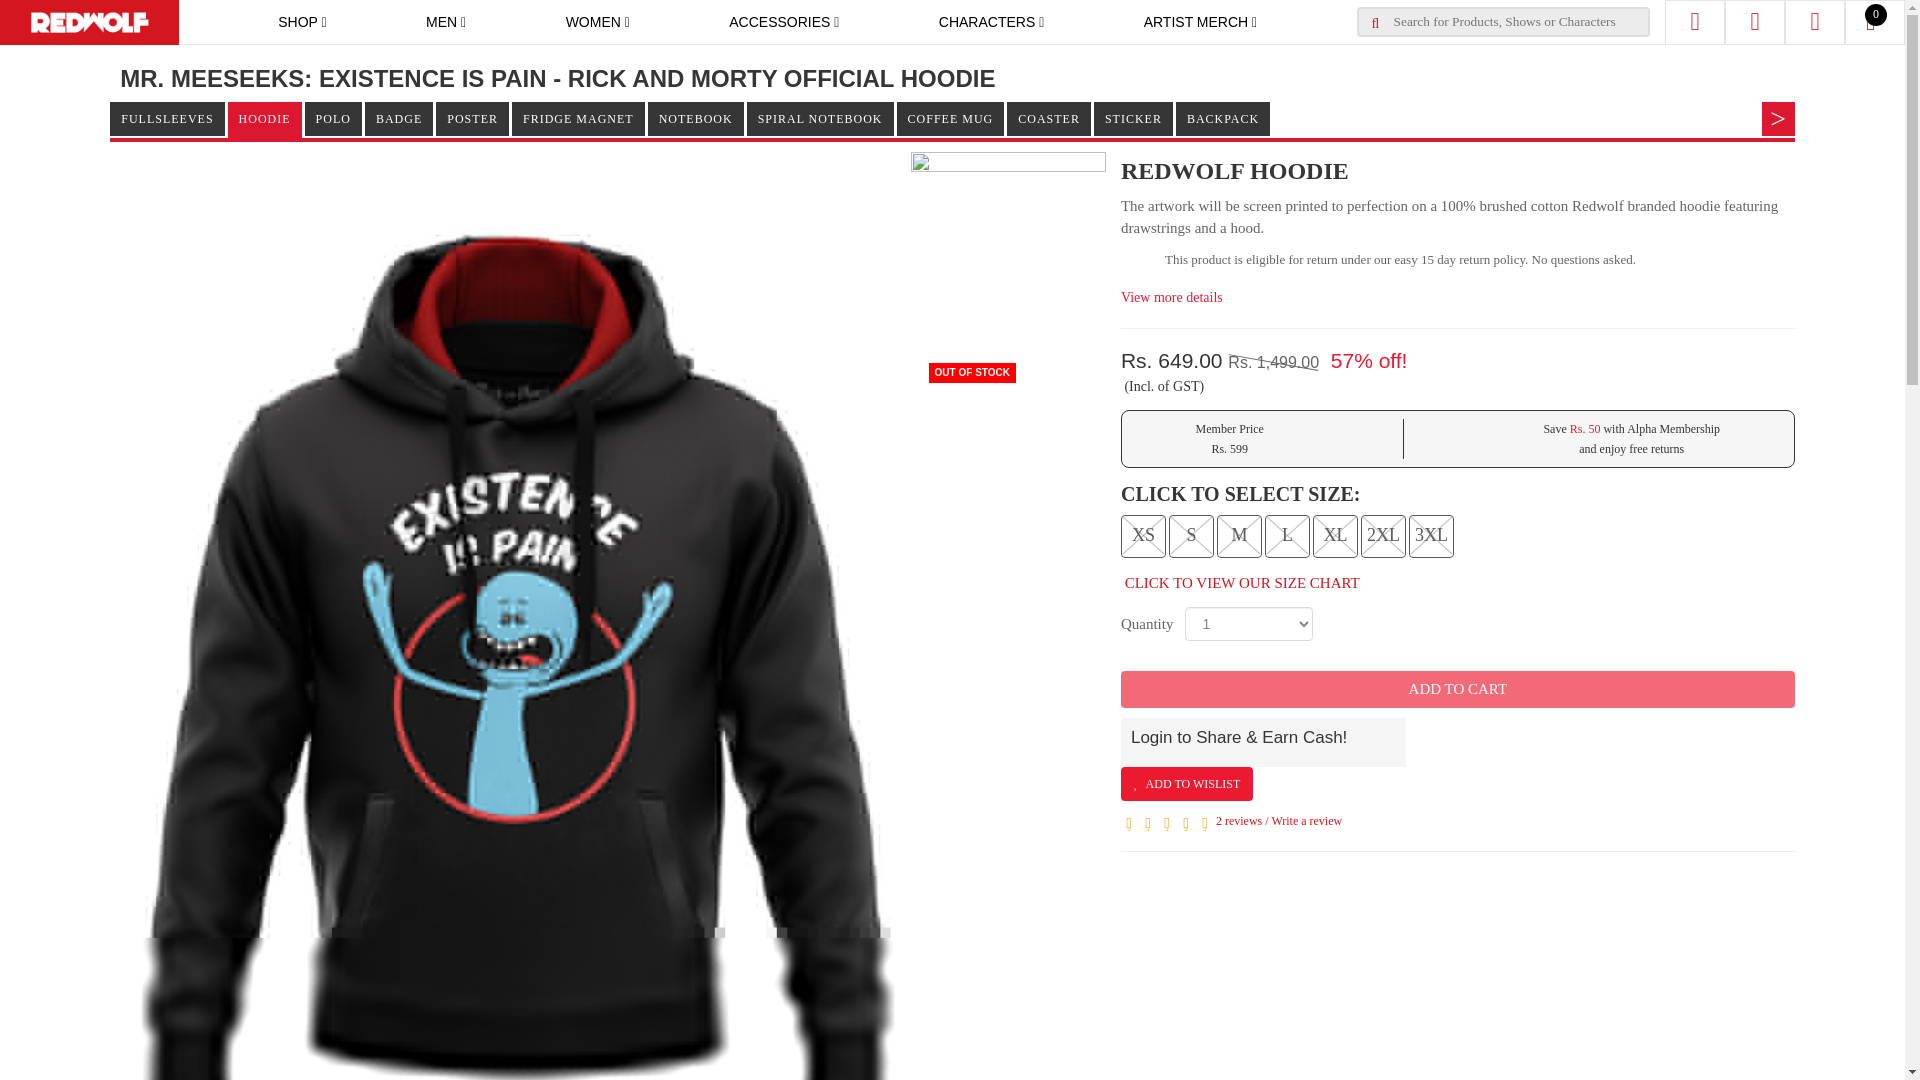 This screenshot has width=1920, height=1080. Describe the element at coordinates (1306, 821) in the screenshot. I see `Write a review` at that location.